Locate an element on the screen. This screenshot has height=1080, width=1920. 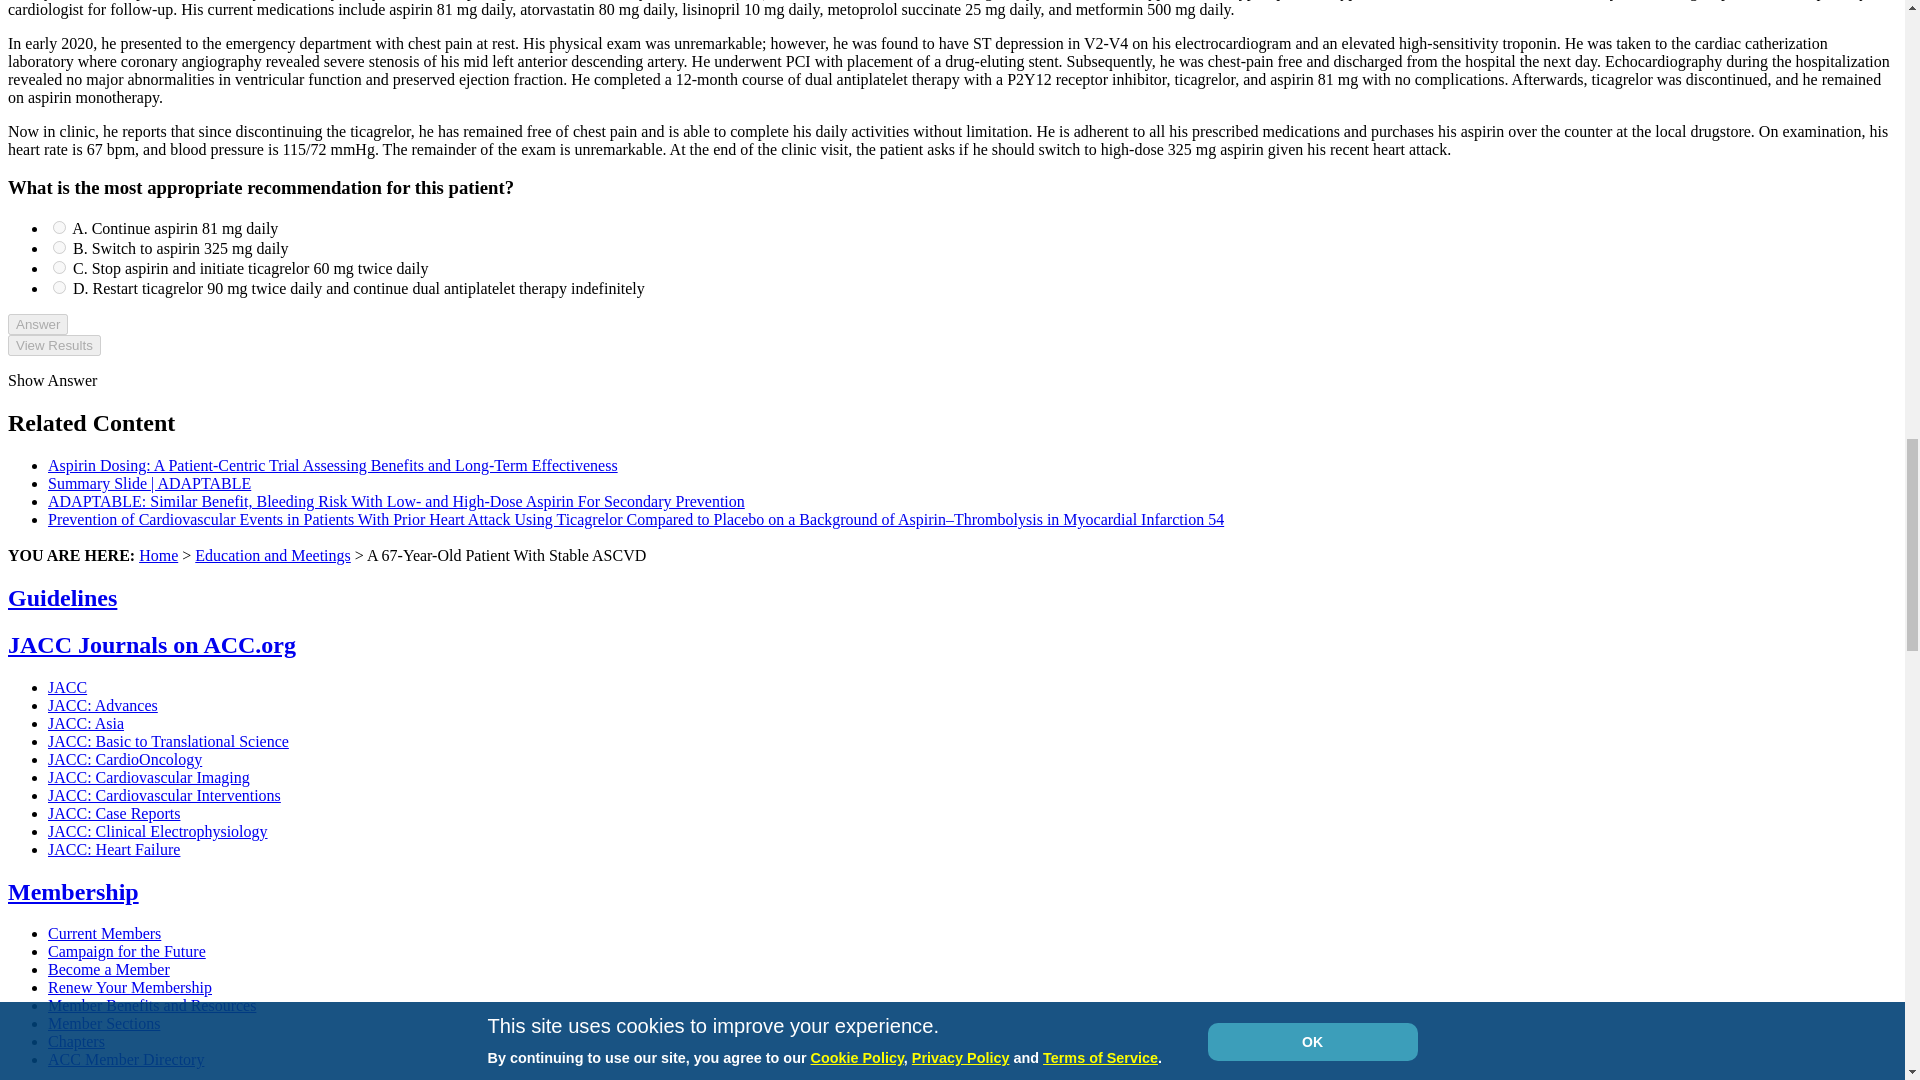
ac90228e-8230-4eaf-ae94-db79336ec86d is located at coordinates (59, 246).